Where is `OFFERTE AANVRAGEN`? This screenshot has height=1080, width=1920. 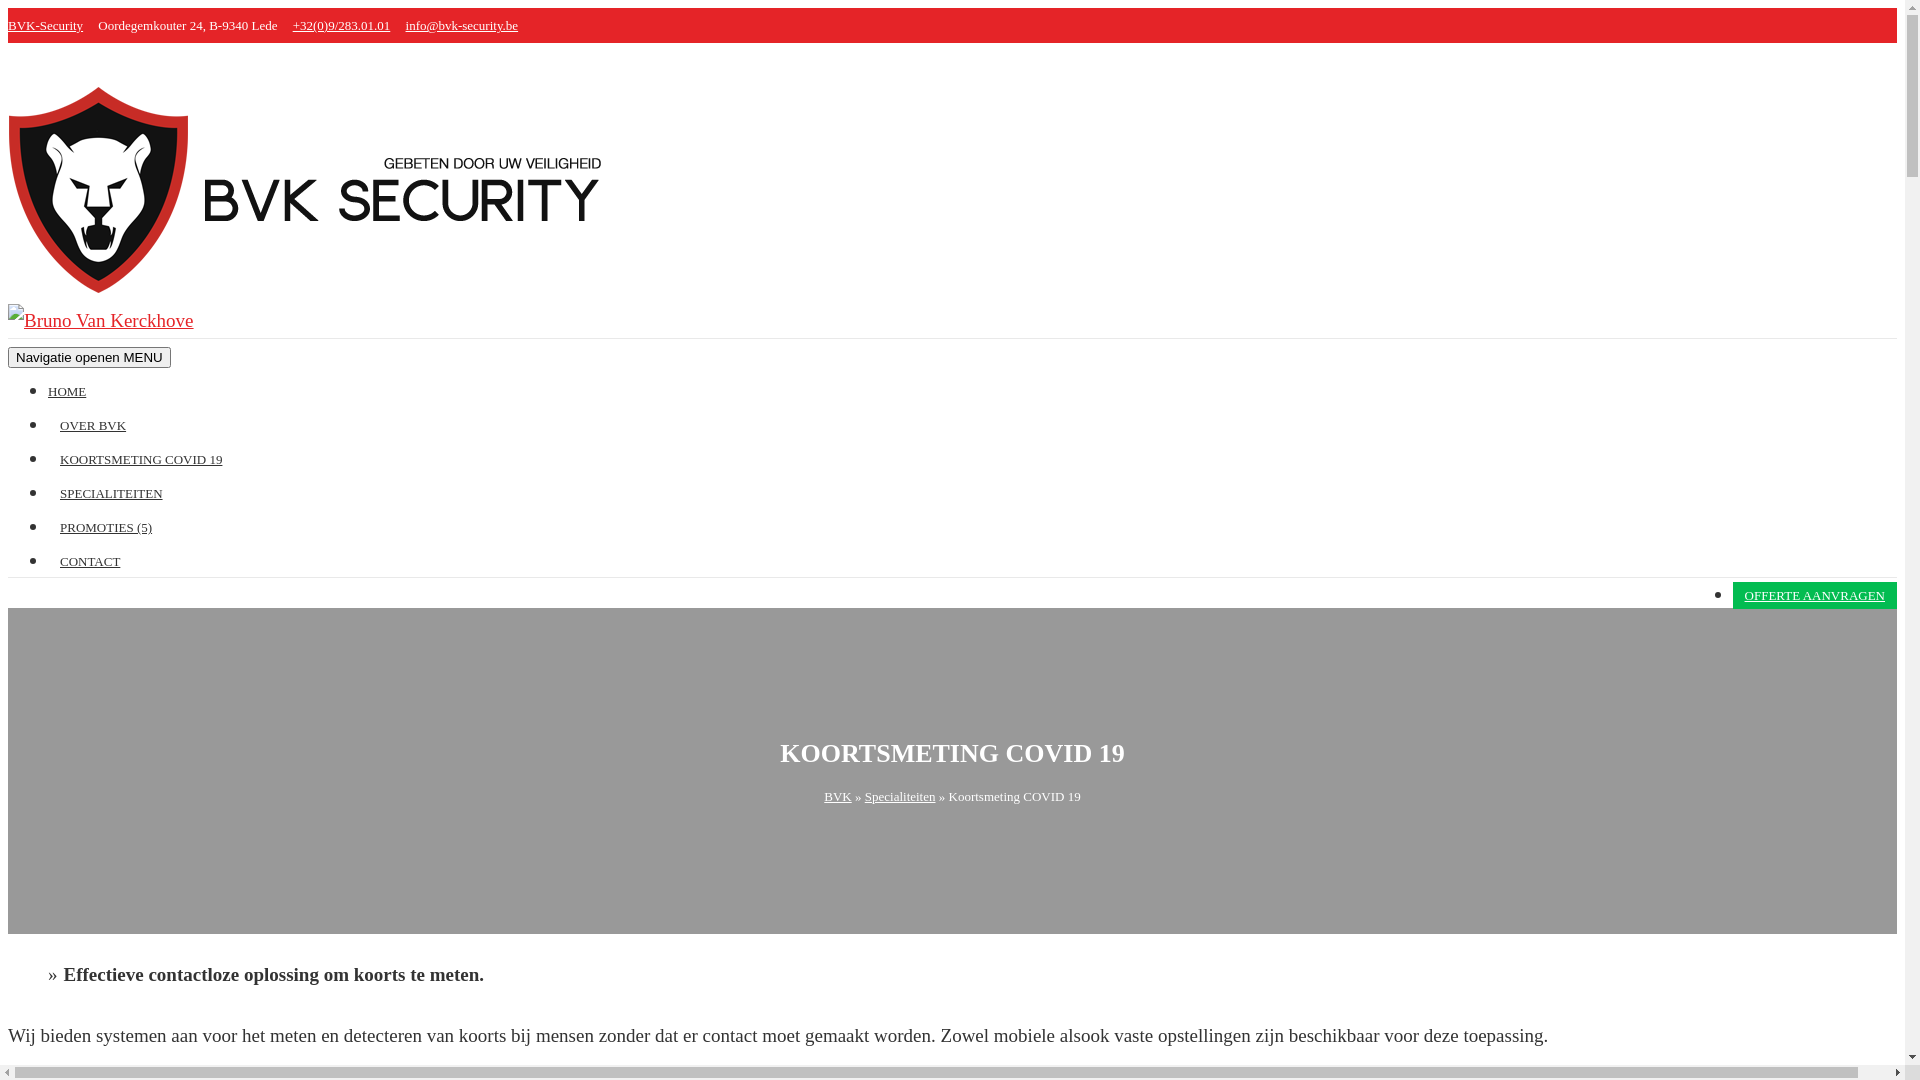 OFFERTE AANVRAGEN is located at coordinates (1815, 596).